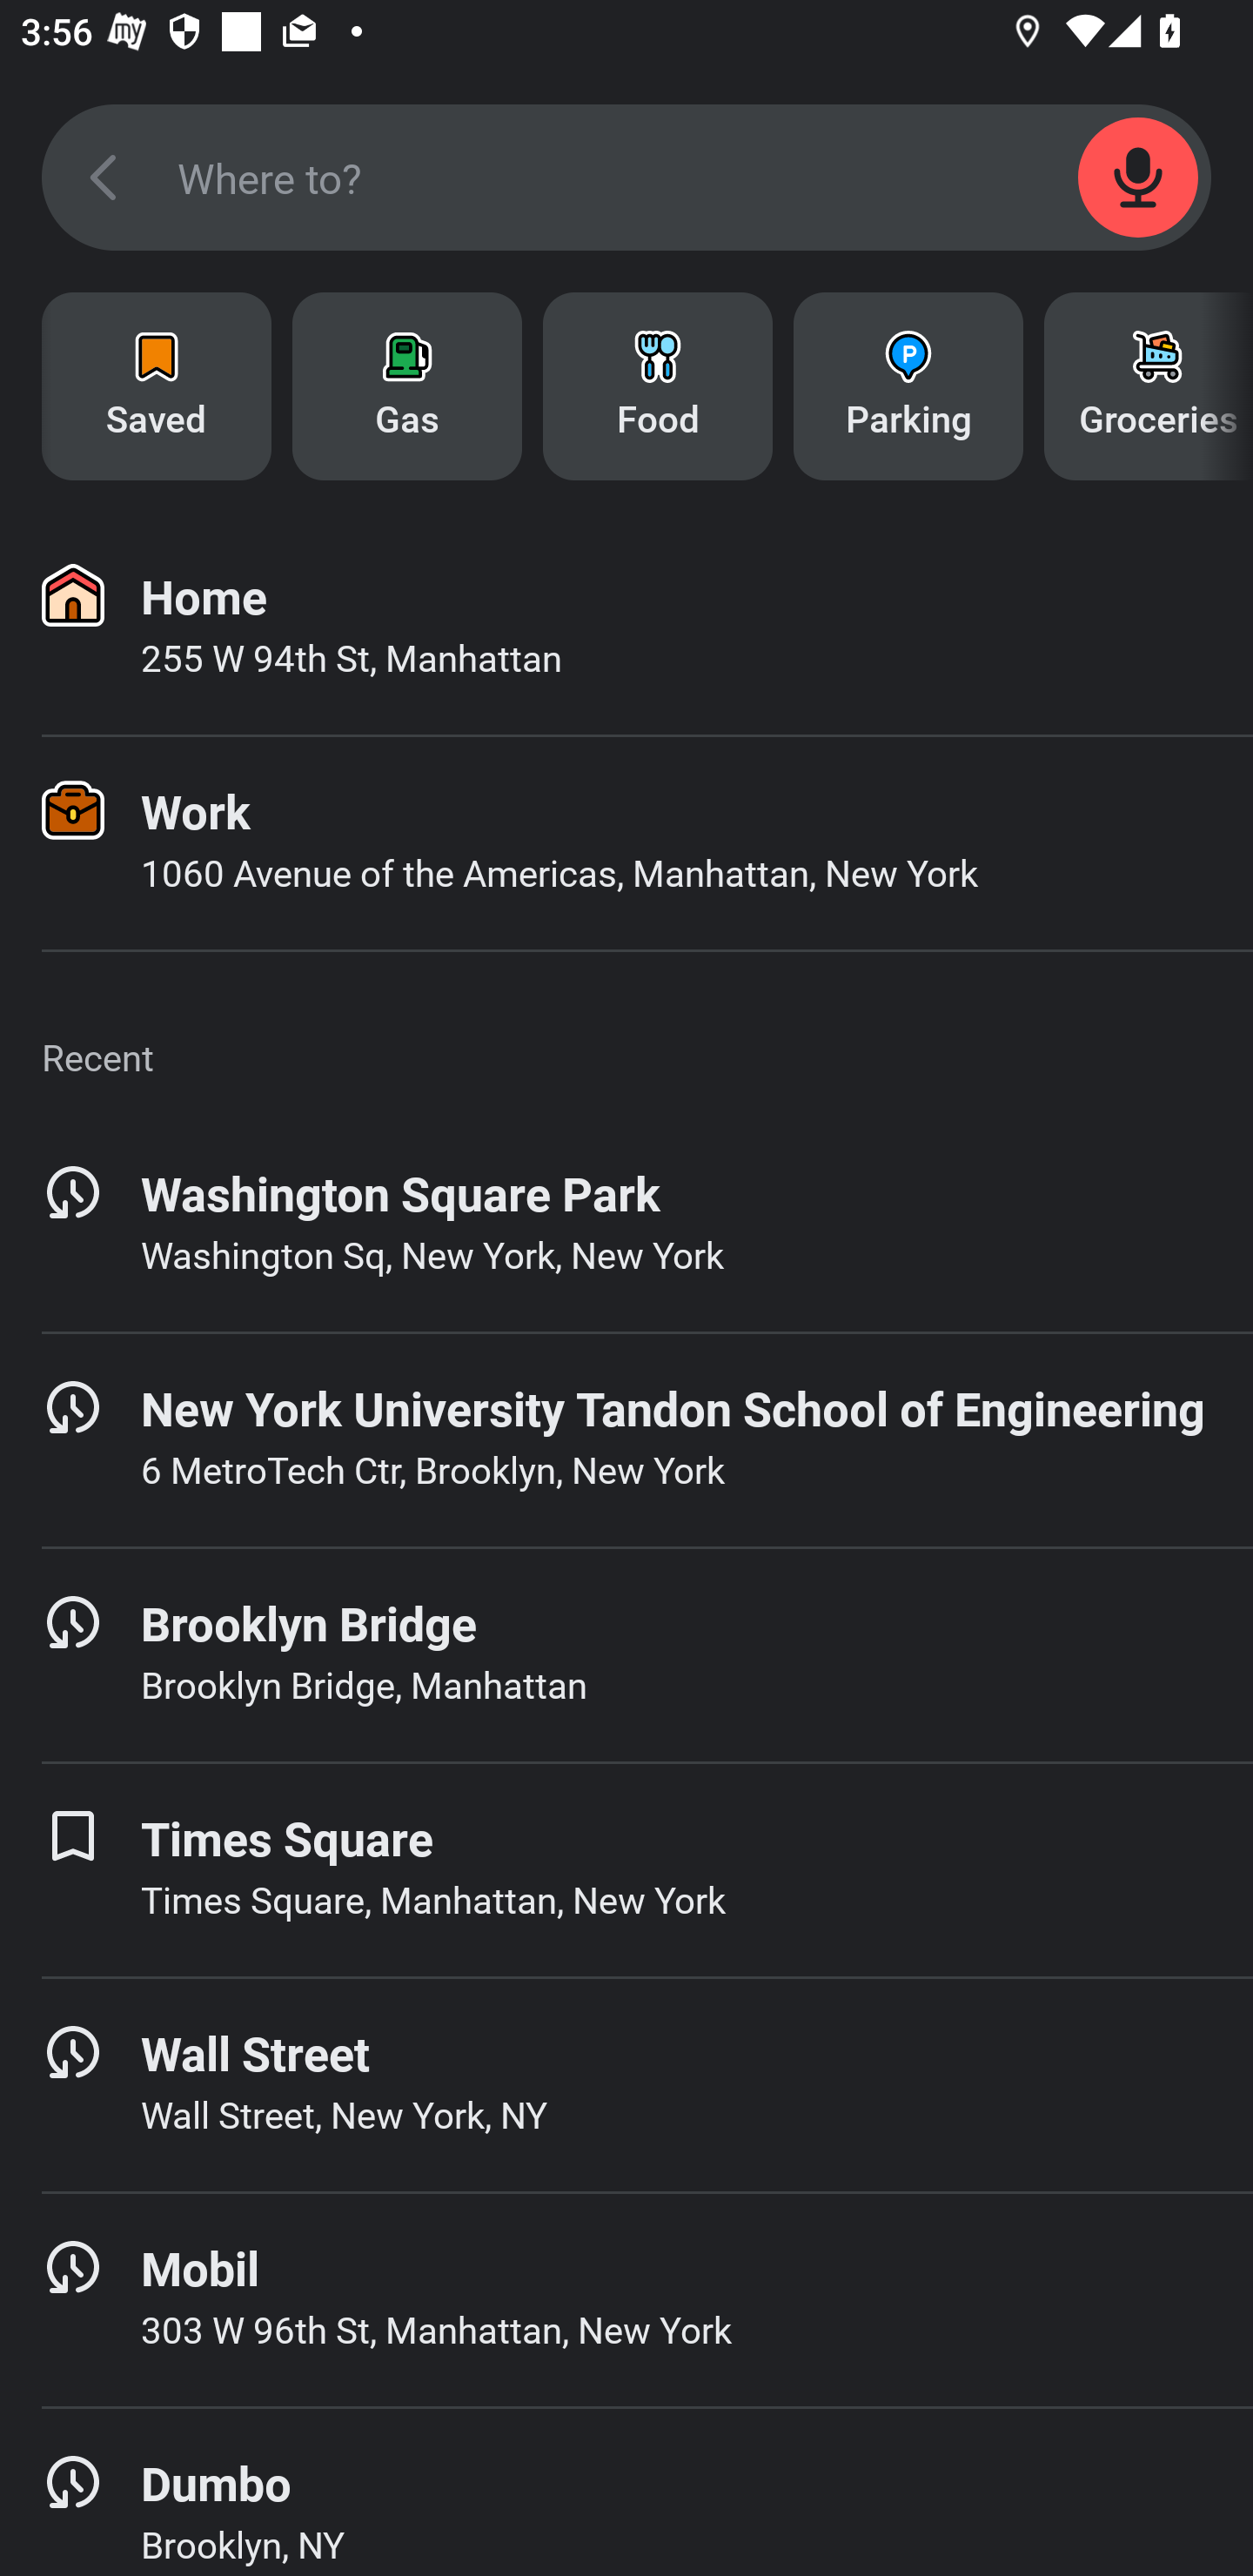  What do you see at coordinates (658, 386) in the screenshot?
I see `Food` at bounding box center [658, 386].